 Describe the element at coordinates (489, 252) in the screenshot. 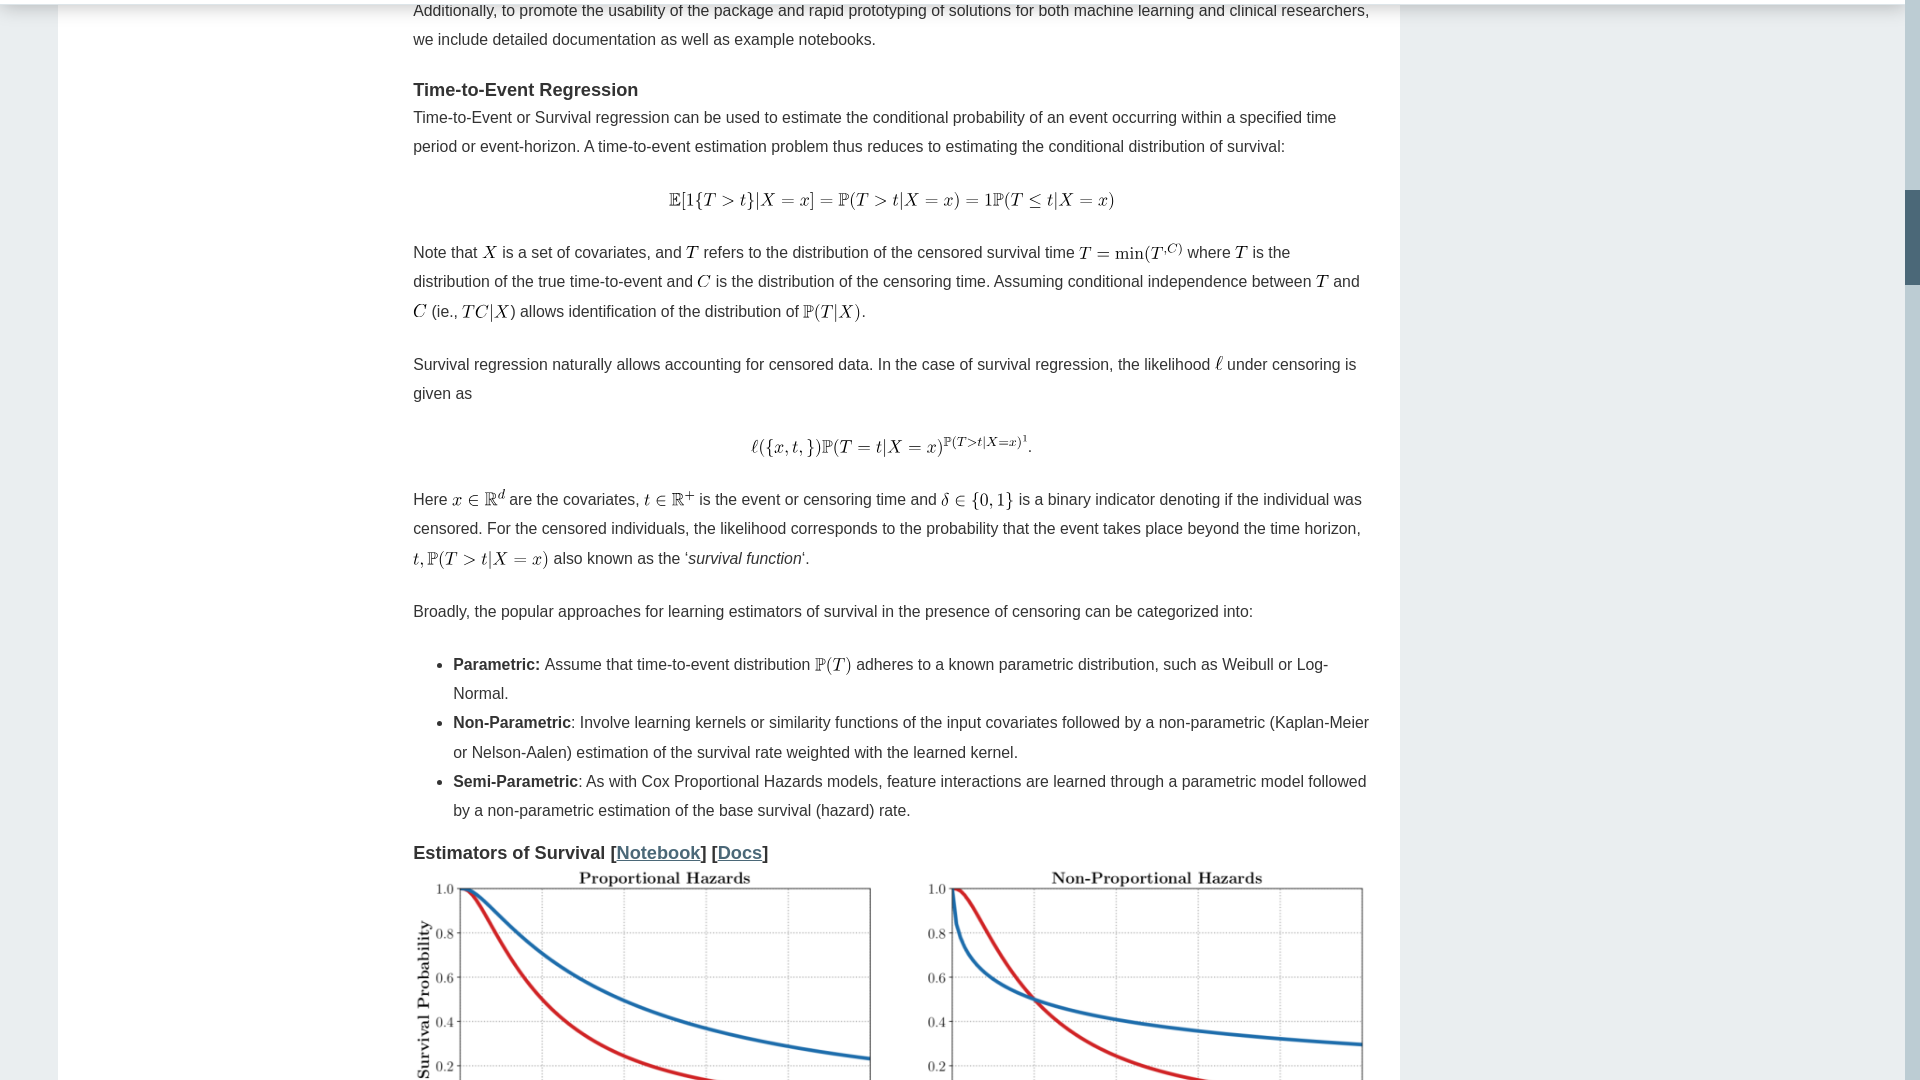

I see `Rendered by QuickLaTeX.com` at that location.